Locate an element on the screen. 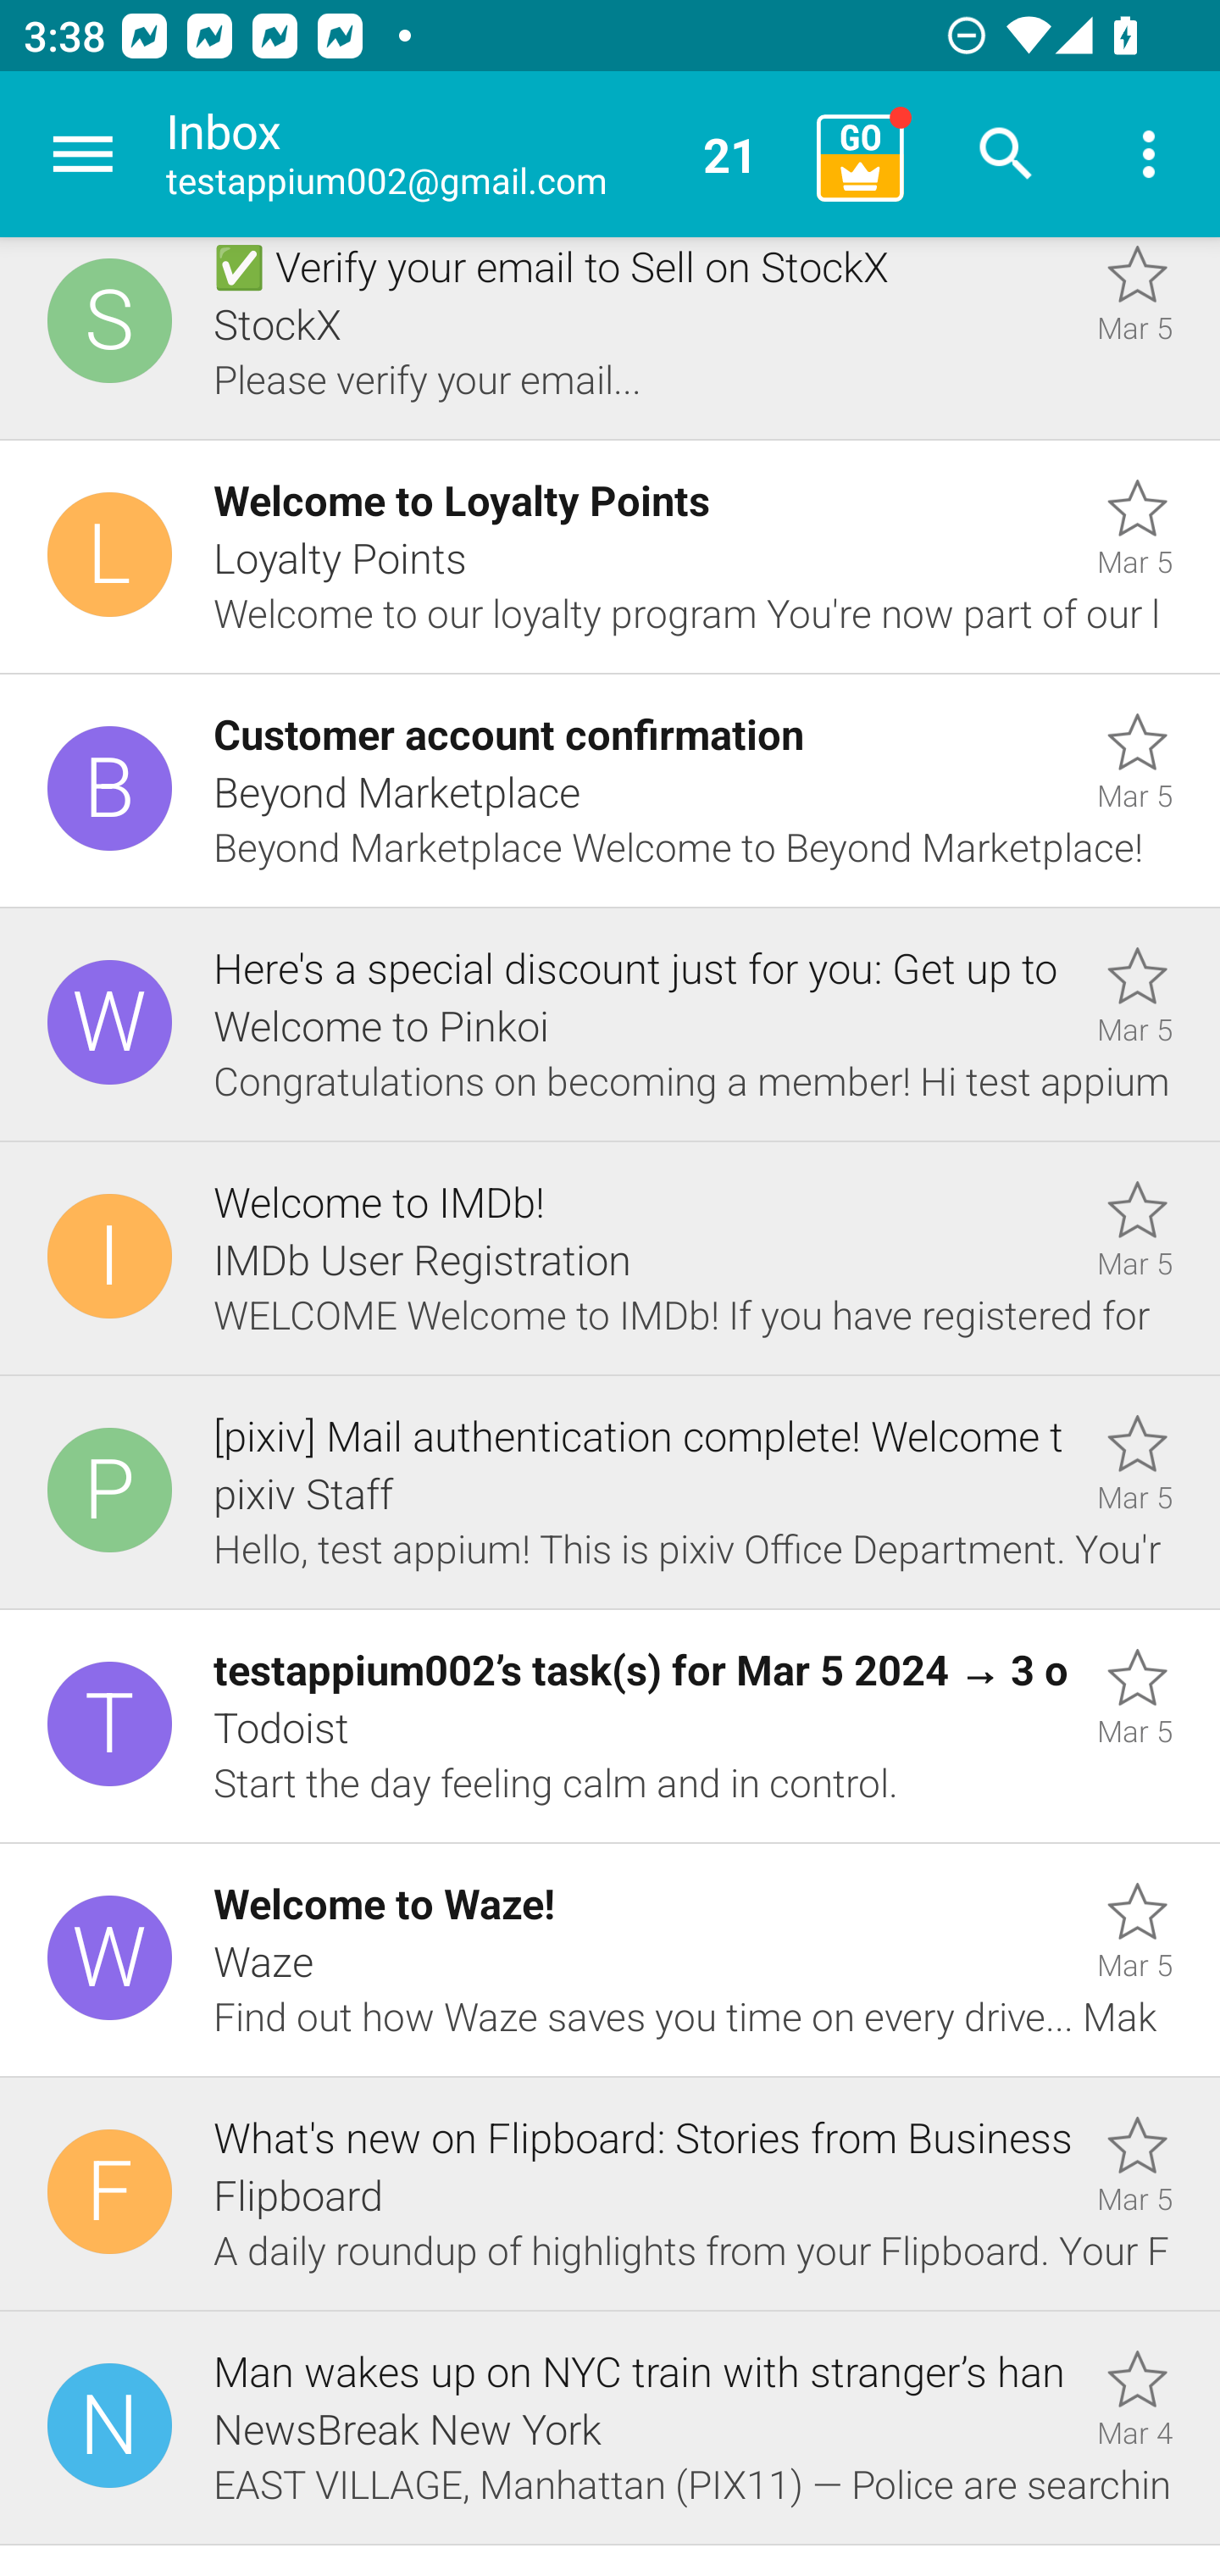 Image resolution: width=1220 pixels, height=2576 pixels. Search is located at coordinates (1006, 154).